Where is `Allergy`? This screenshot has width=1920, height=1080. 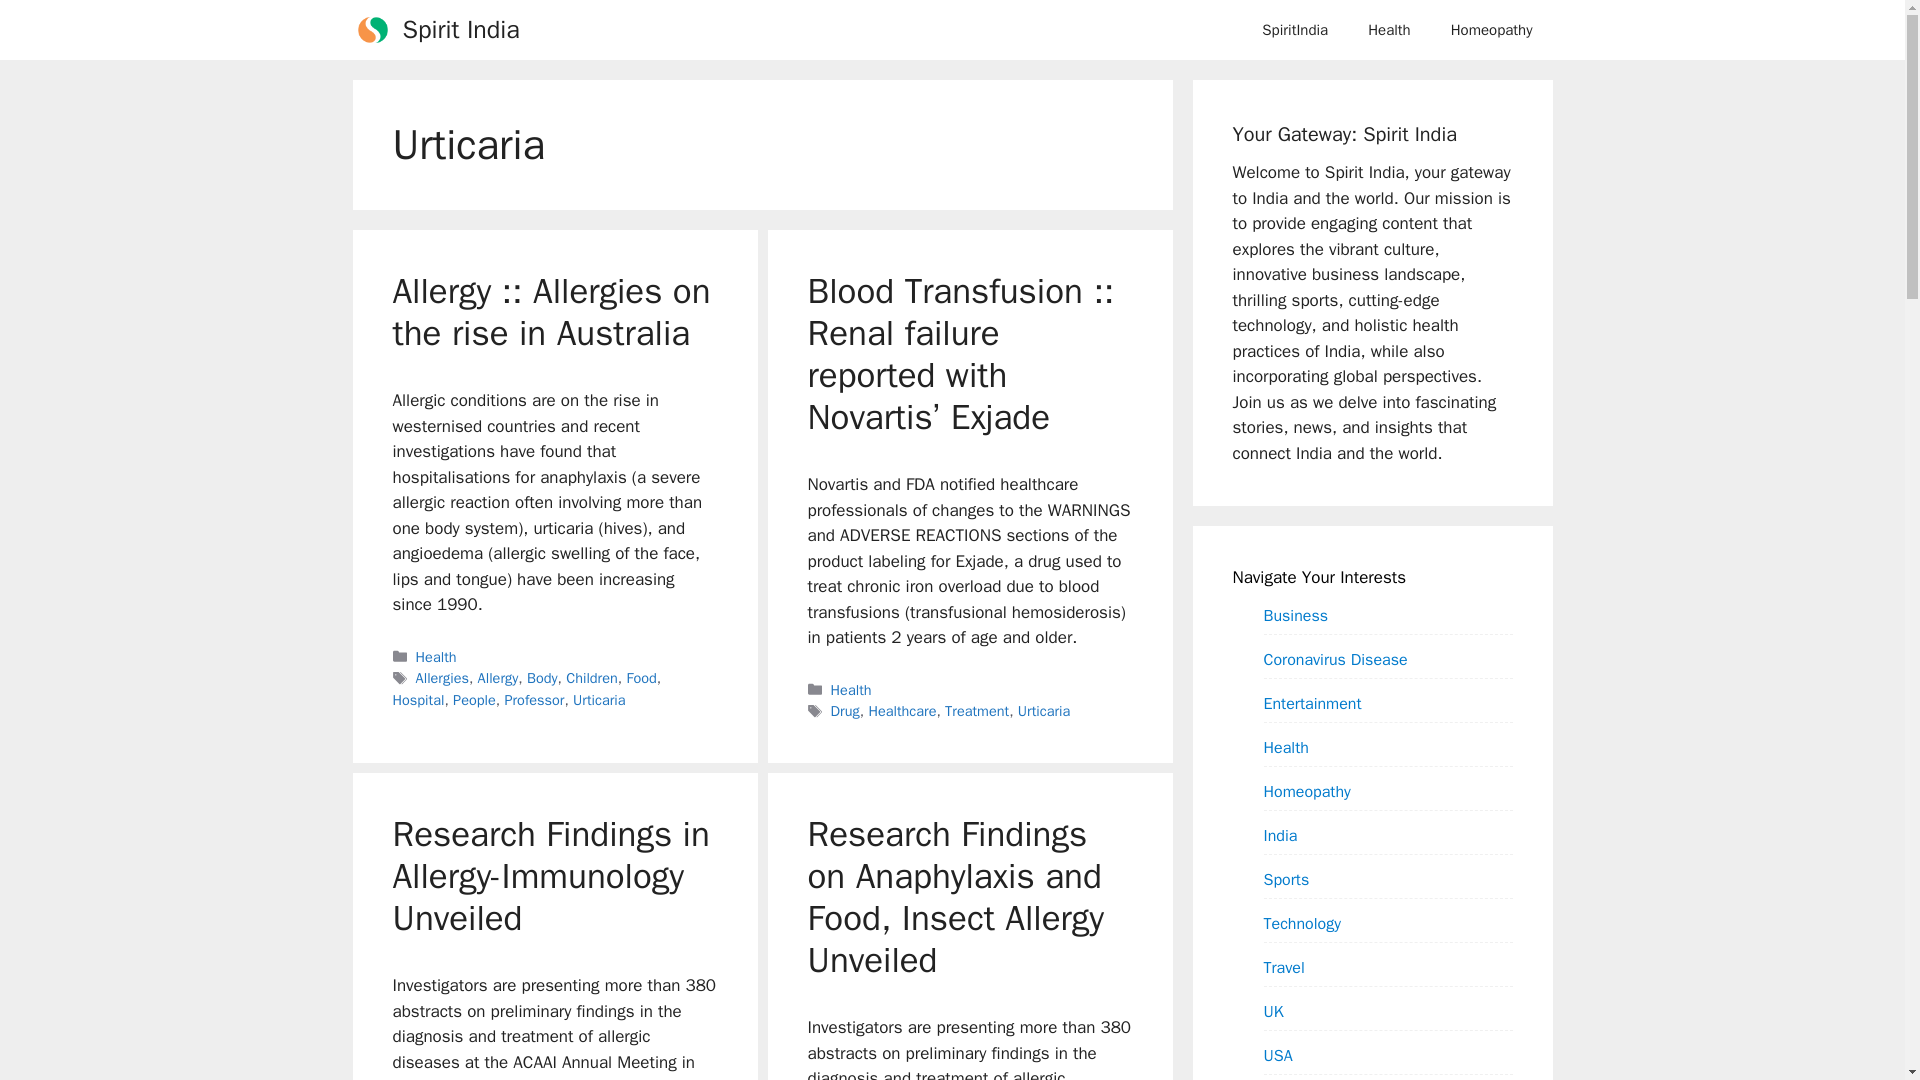 Allergy is located at coordinates (498, 677).